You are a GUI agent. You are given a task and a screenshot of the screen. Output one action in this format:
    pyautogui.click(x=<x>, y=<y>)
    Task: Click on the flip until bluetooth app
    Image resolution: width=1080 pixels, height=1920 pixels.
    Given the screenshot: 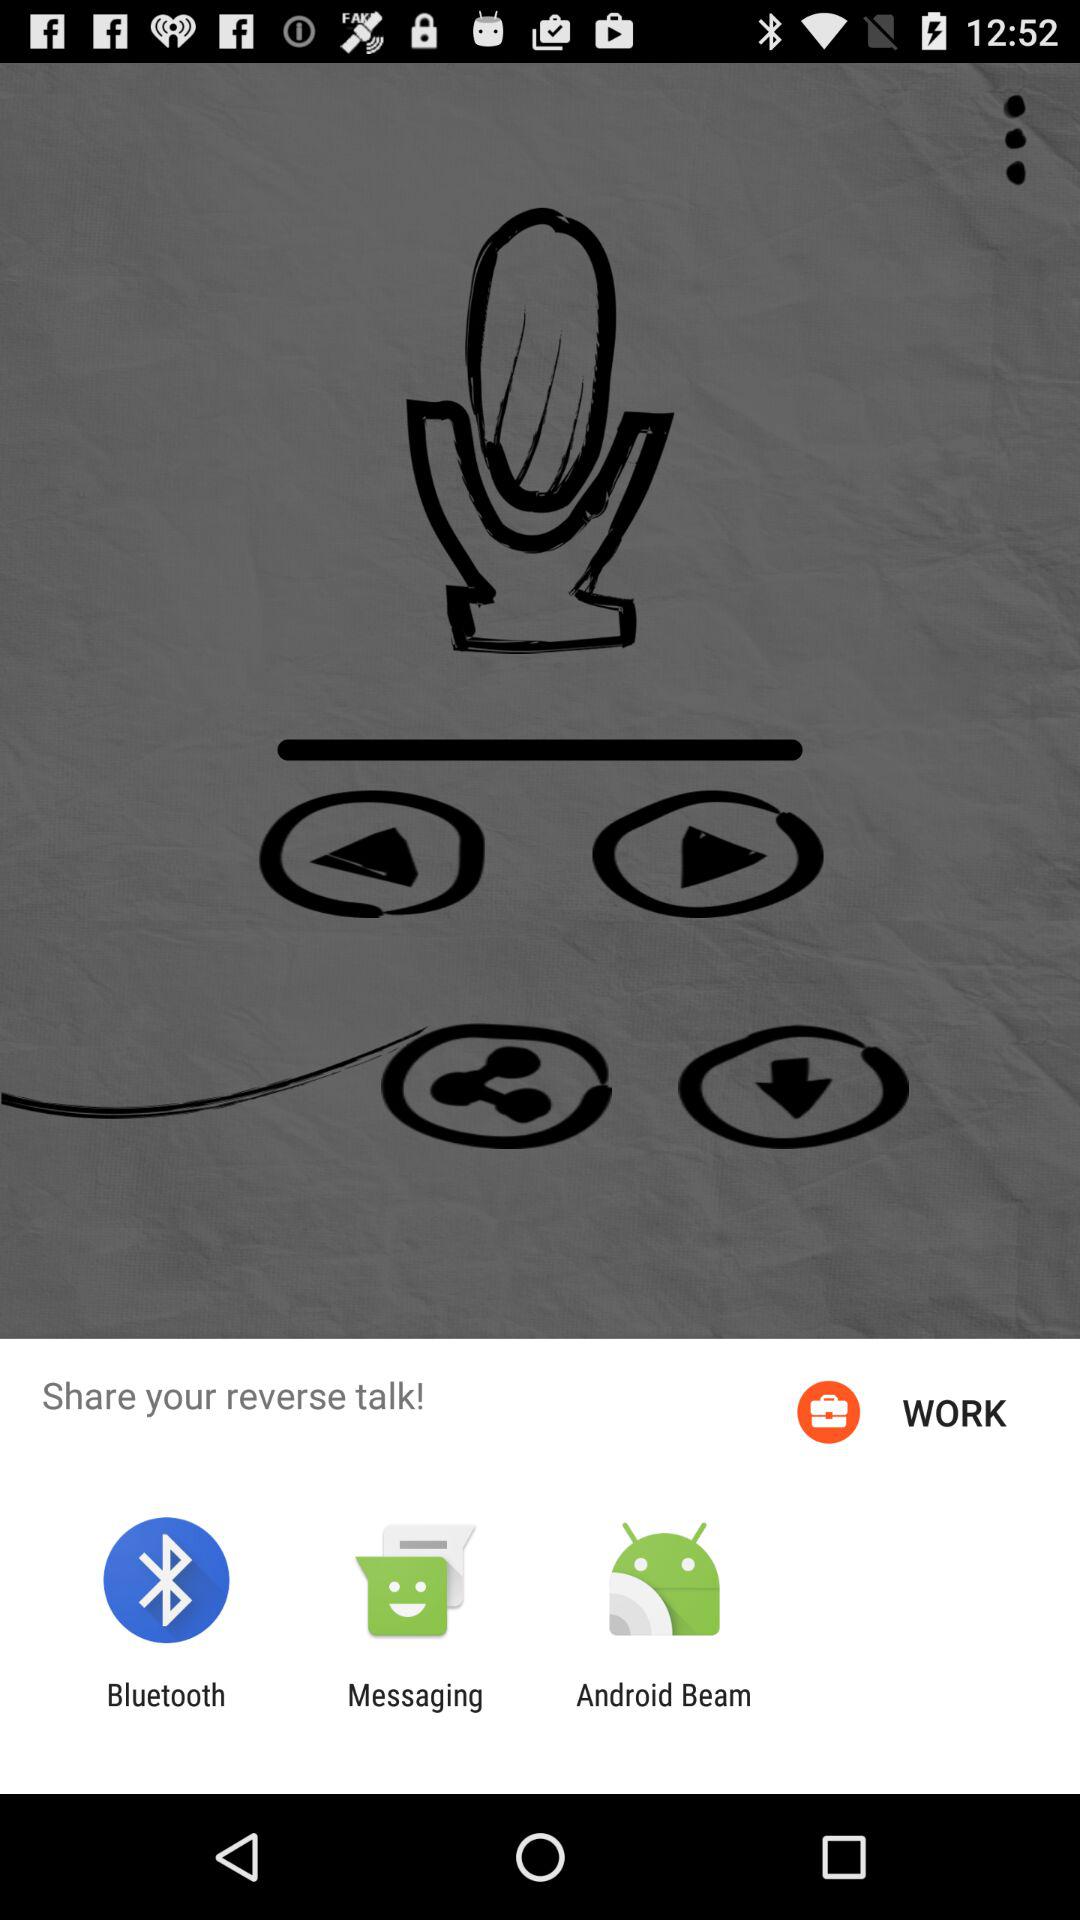 What is the action you would take?
    pyautogui.click(x=166, y=1712)
    